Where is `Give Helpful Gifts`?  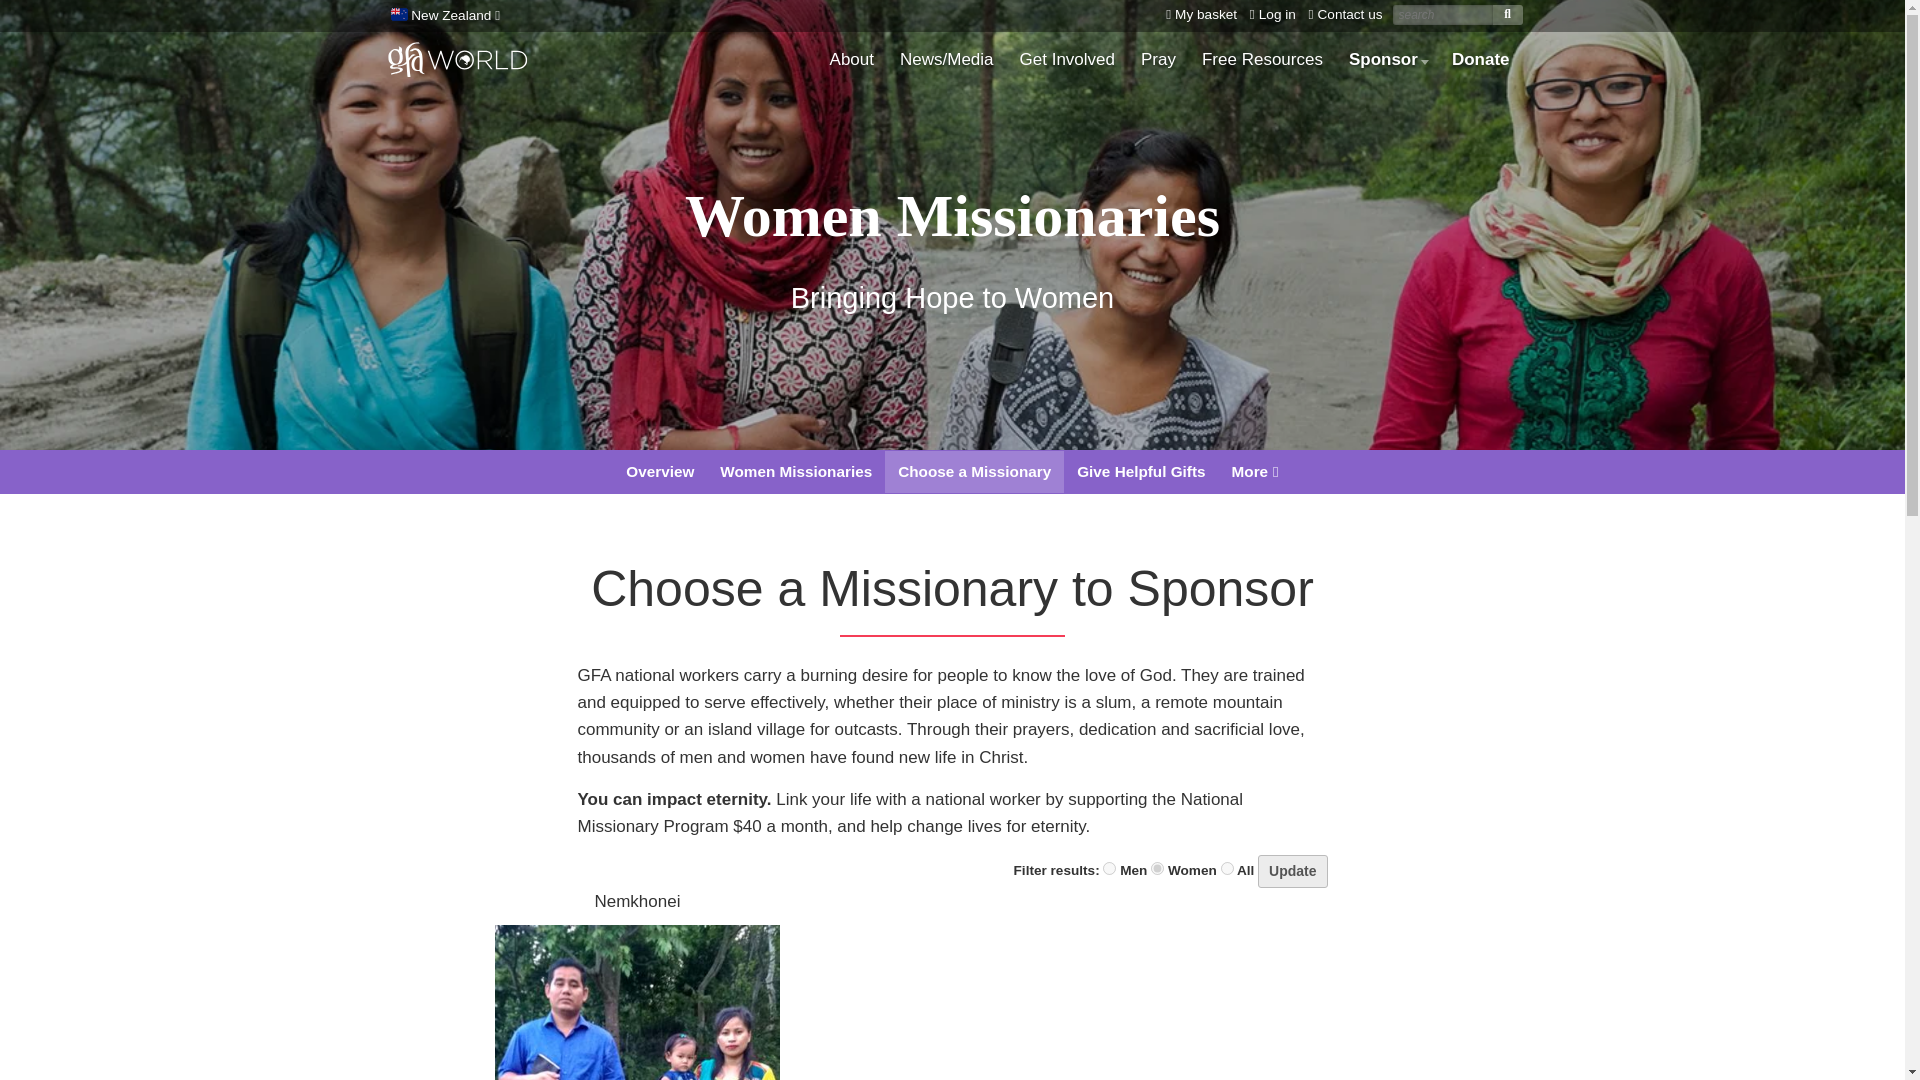
Give Helpful Gifts is located at coordinates (1140, 472).